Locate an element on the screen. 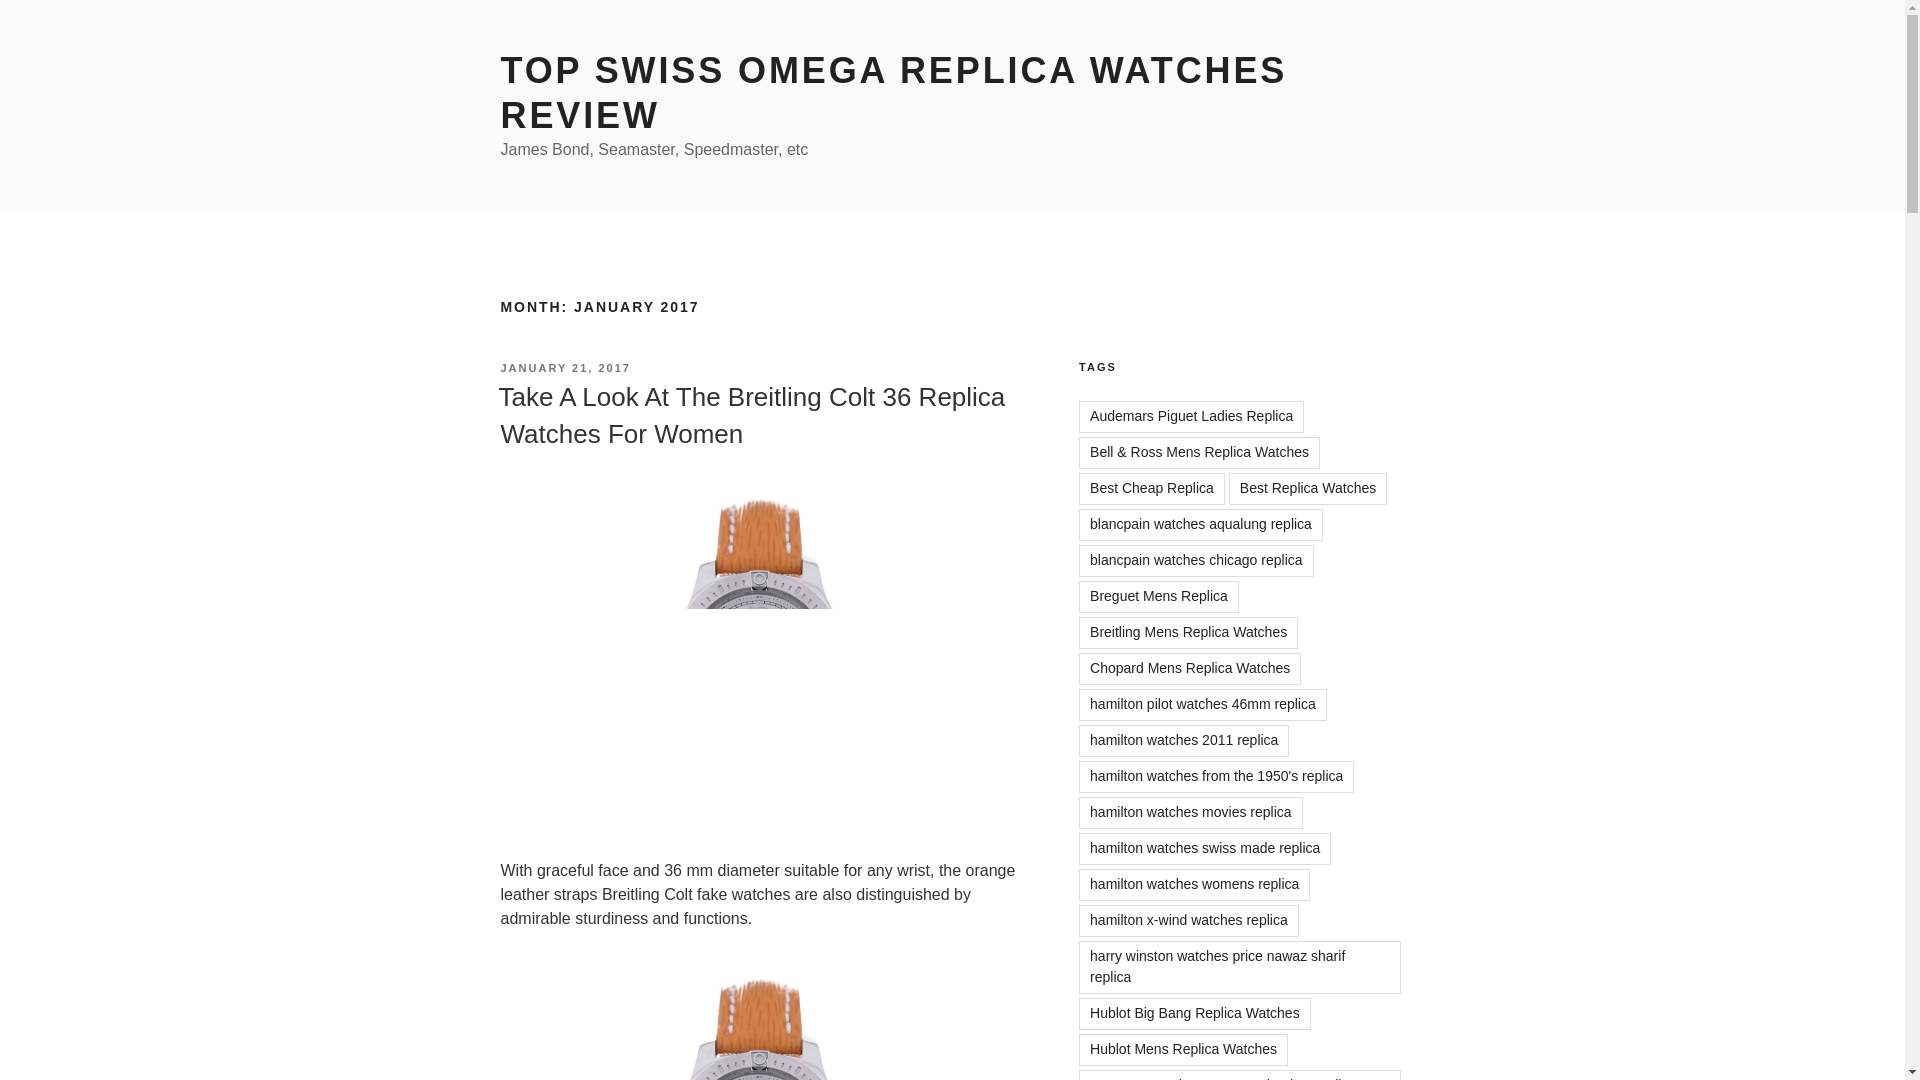 This screenshot has height=1080, width=1920. blancpain watches aqualung replica is located at coordinates (1200, 524).